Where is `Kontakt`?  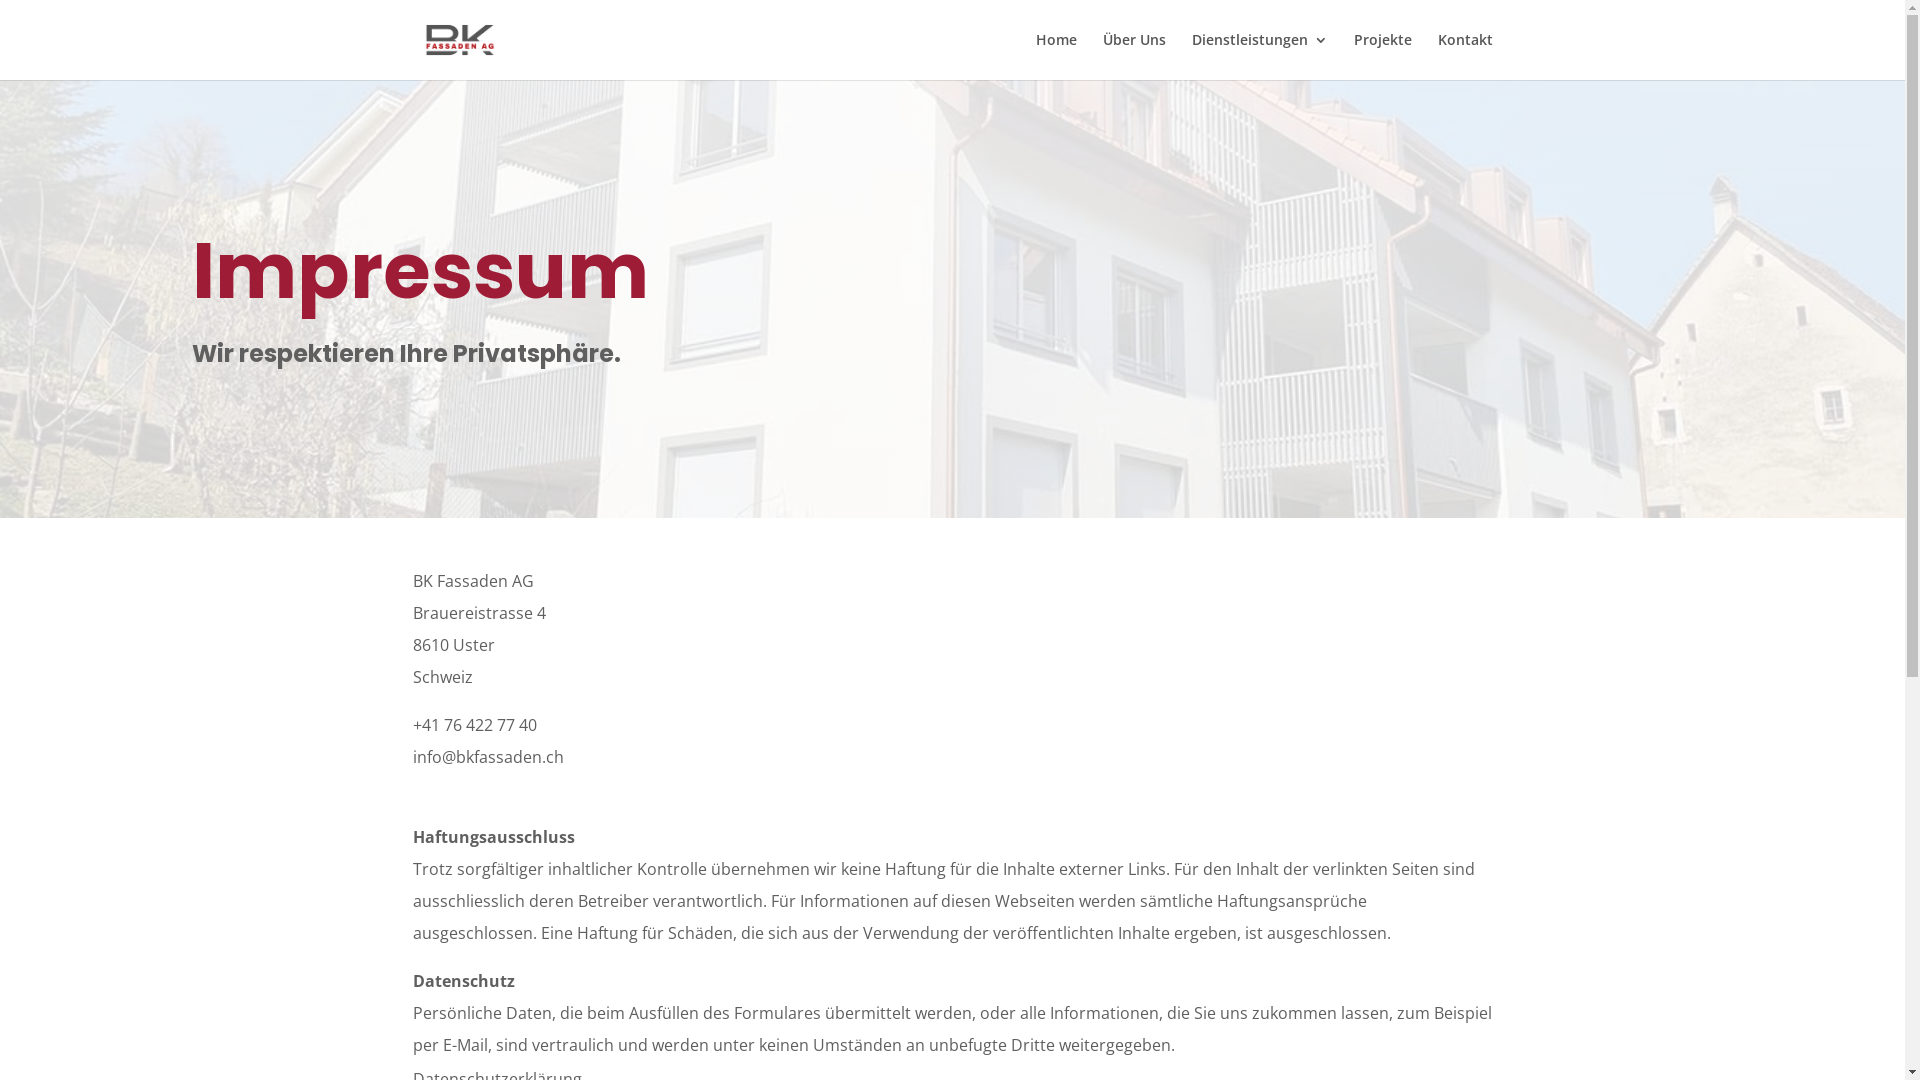
Kontakt is located at coordinates (1466, 56).